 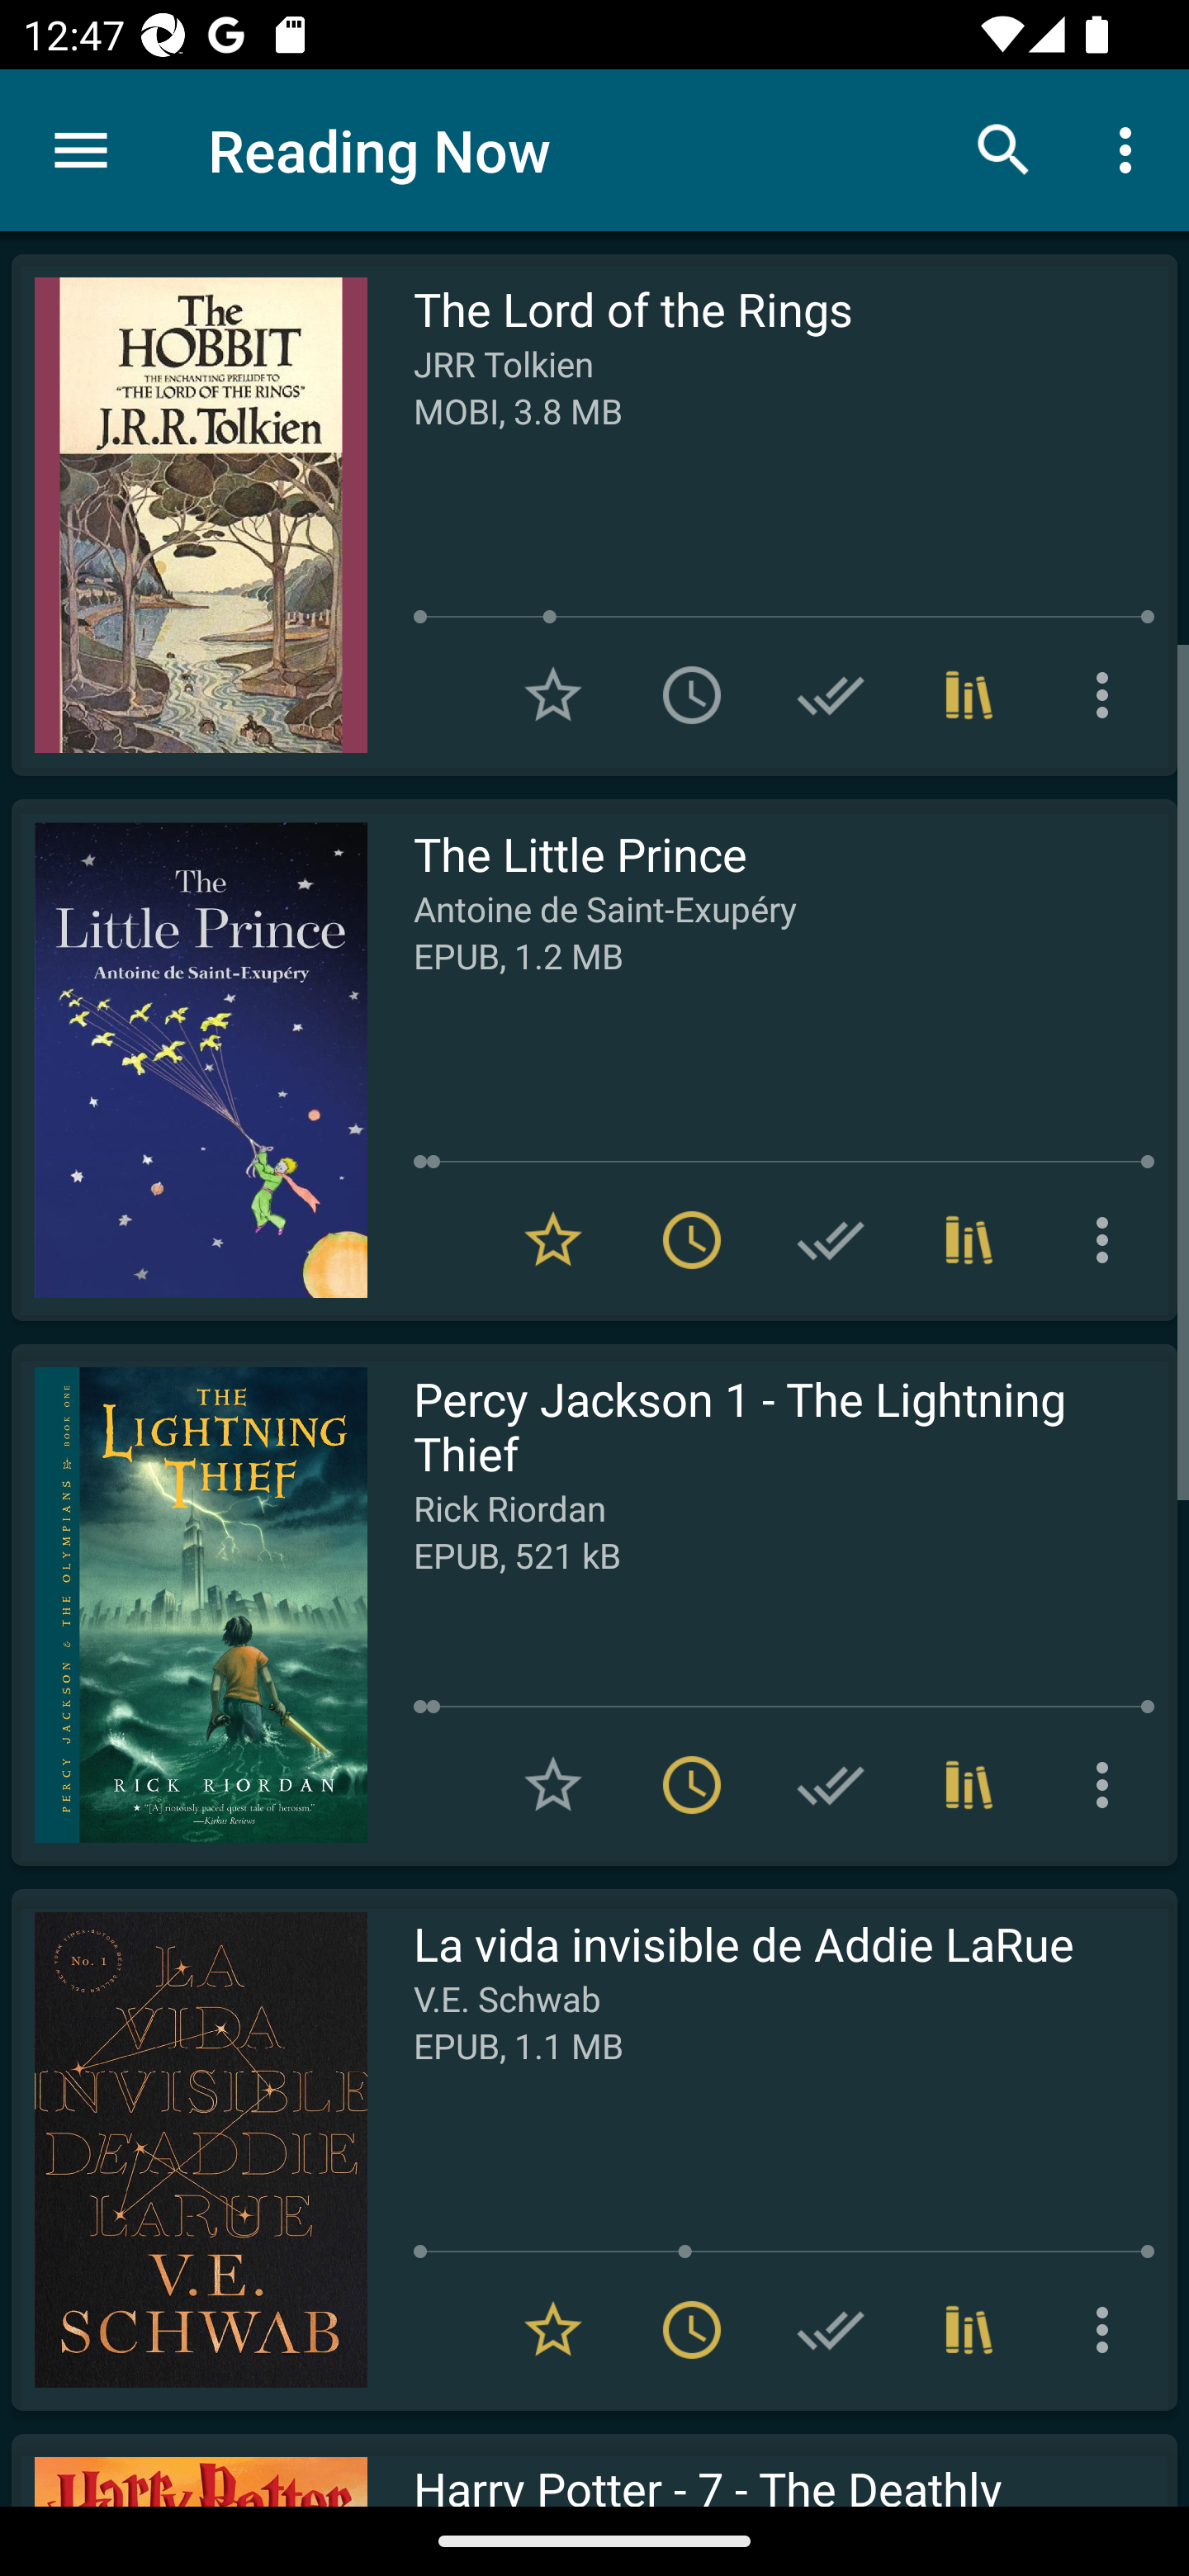 I want to click on Remove from Favorites, so click(x=553, y=1238).